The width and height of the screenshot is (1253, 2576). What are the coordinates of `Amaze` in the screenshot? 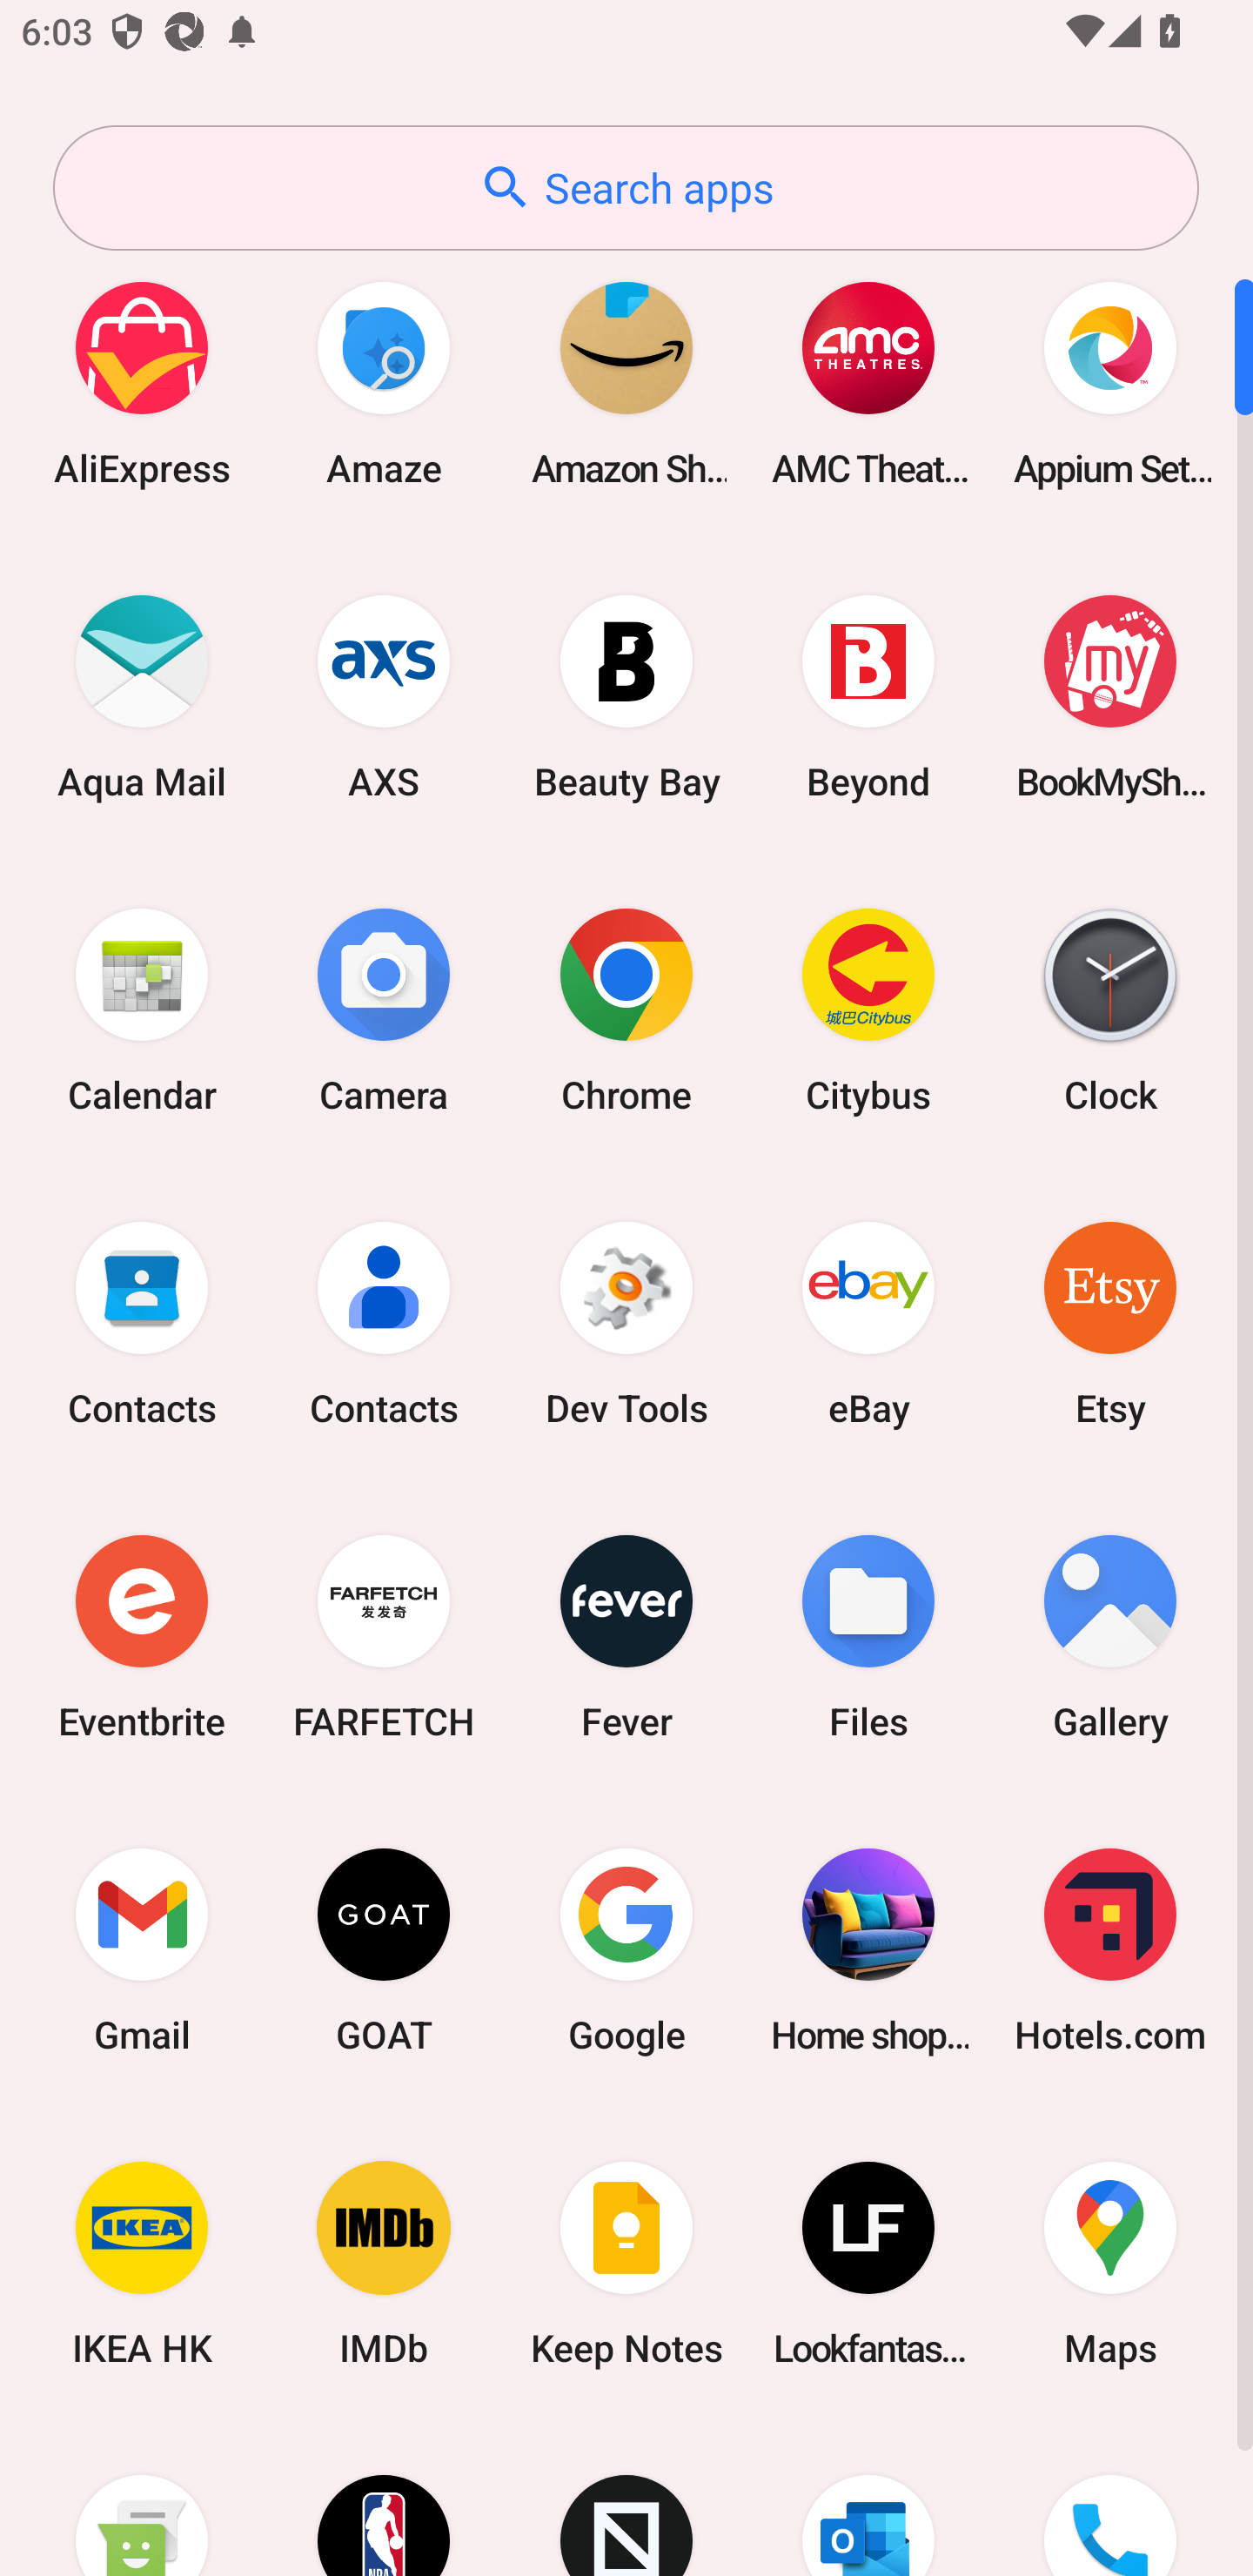 It's located at (384, 383).